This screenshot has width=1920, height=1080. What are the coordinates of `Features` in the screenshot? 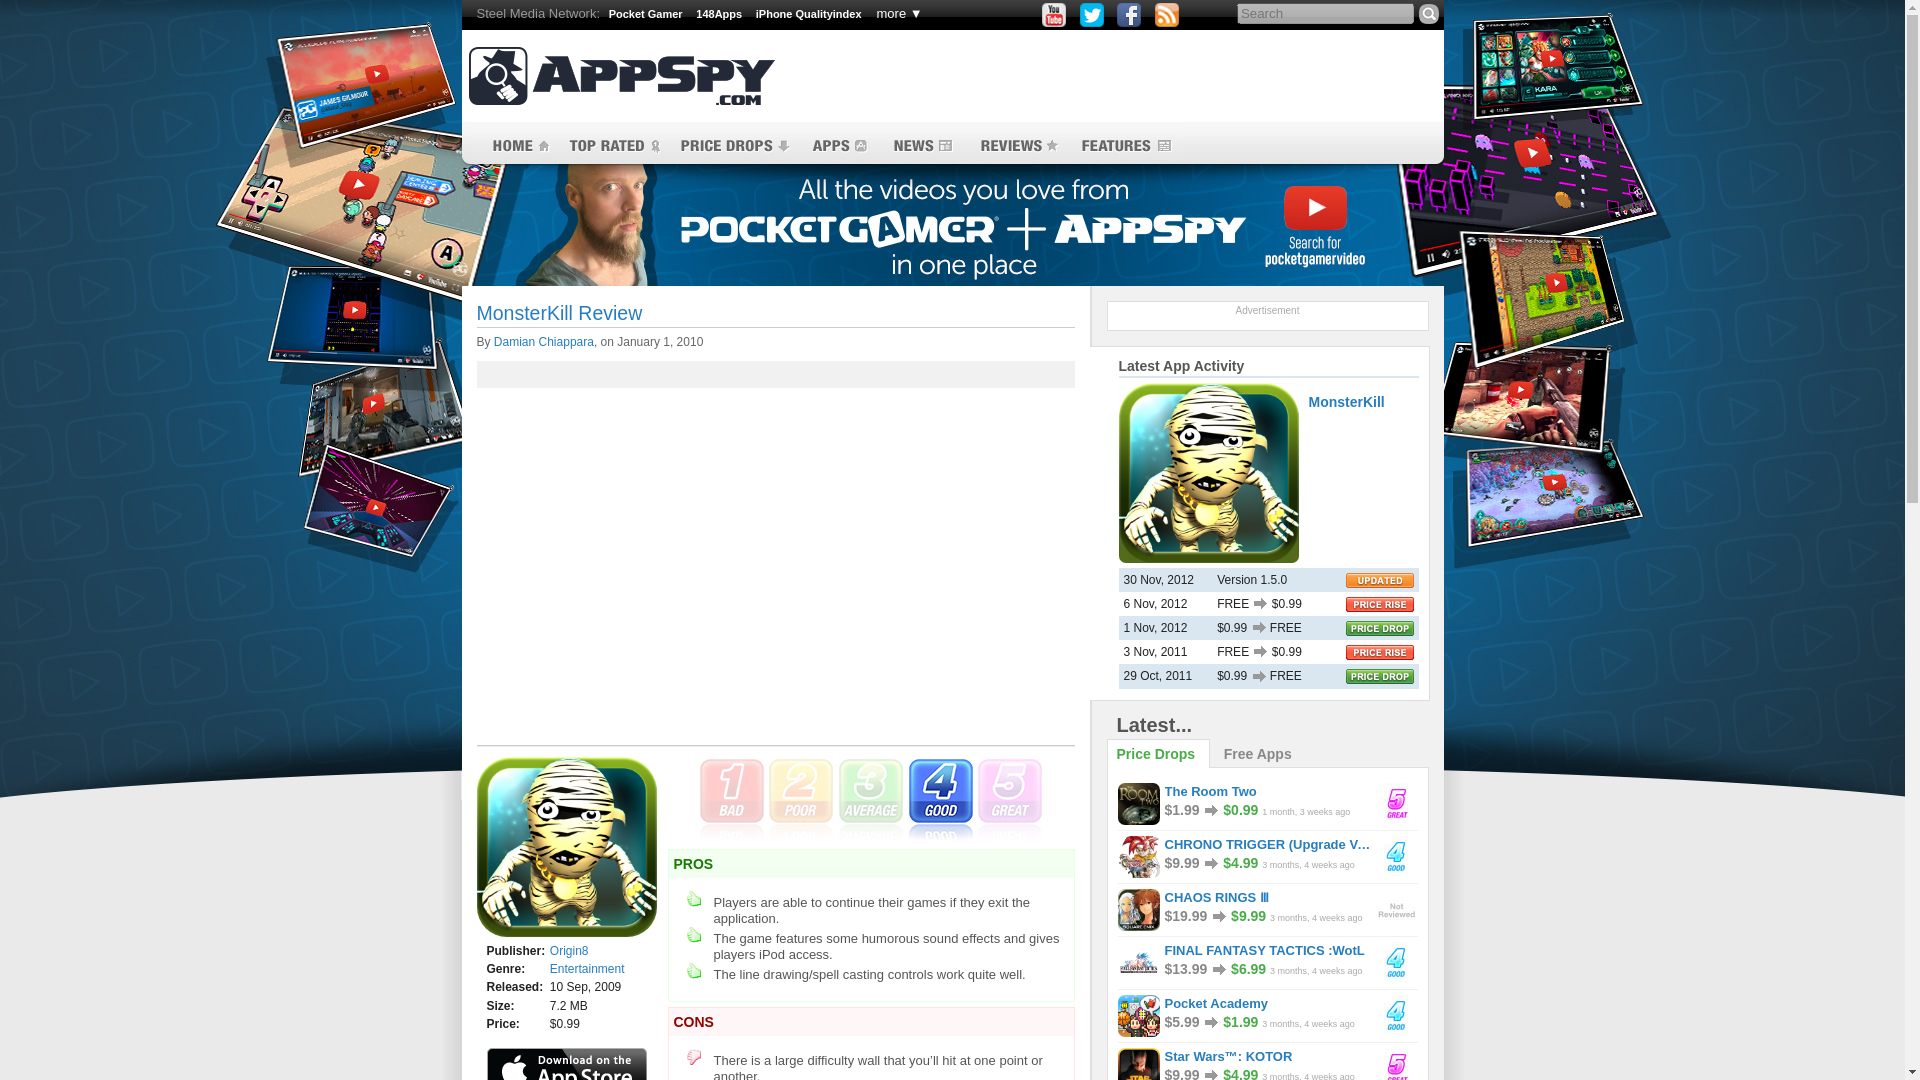 It's located at (1126, 146).